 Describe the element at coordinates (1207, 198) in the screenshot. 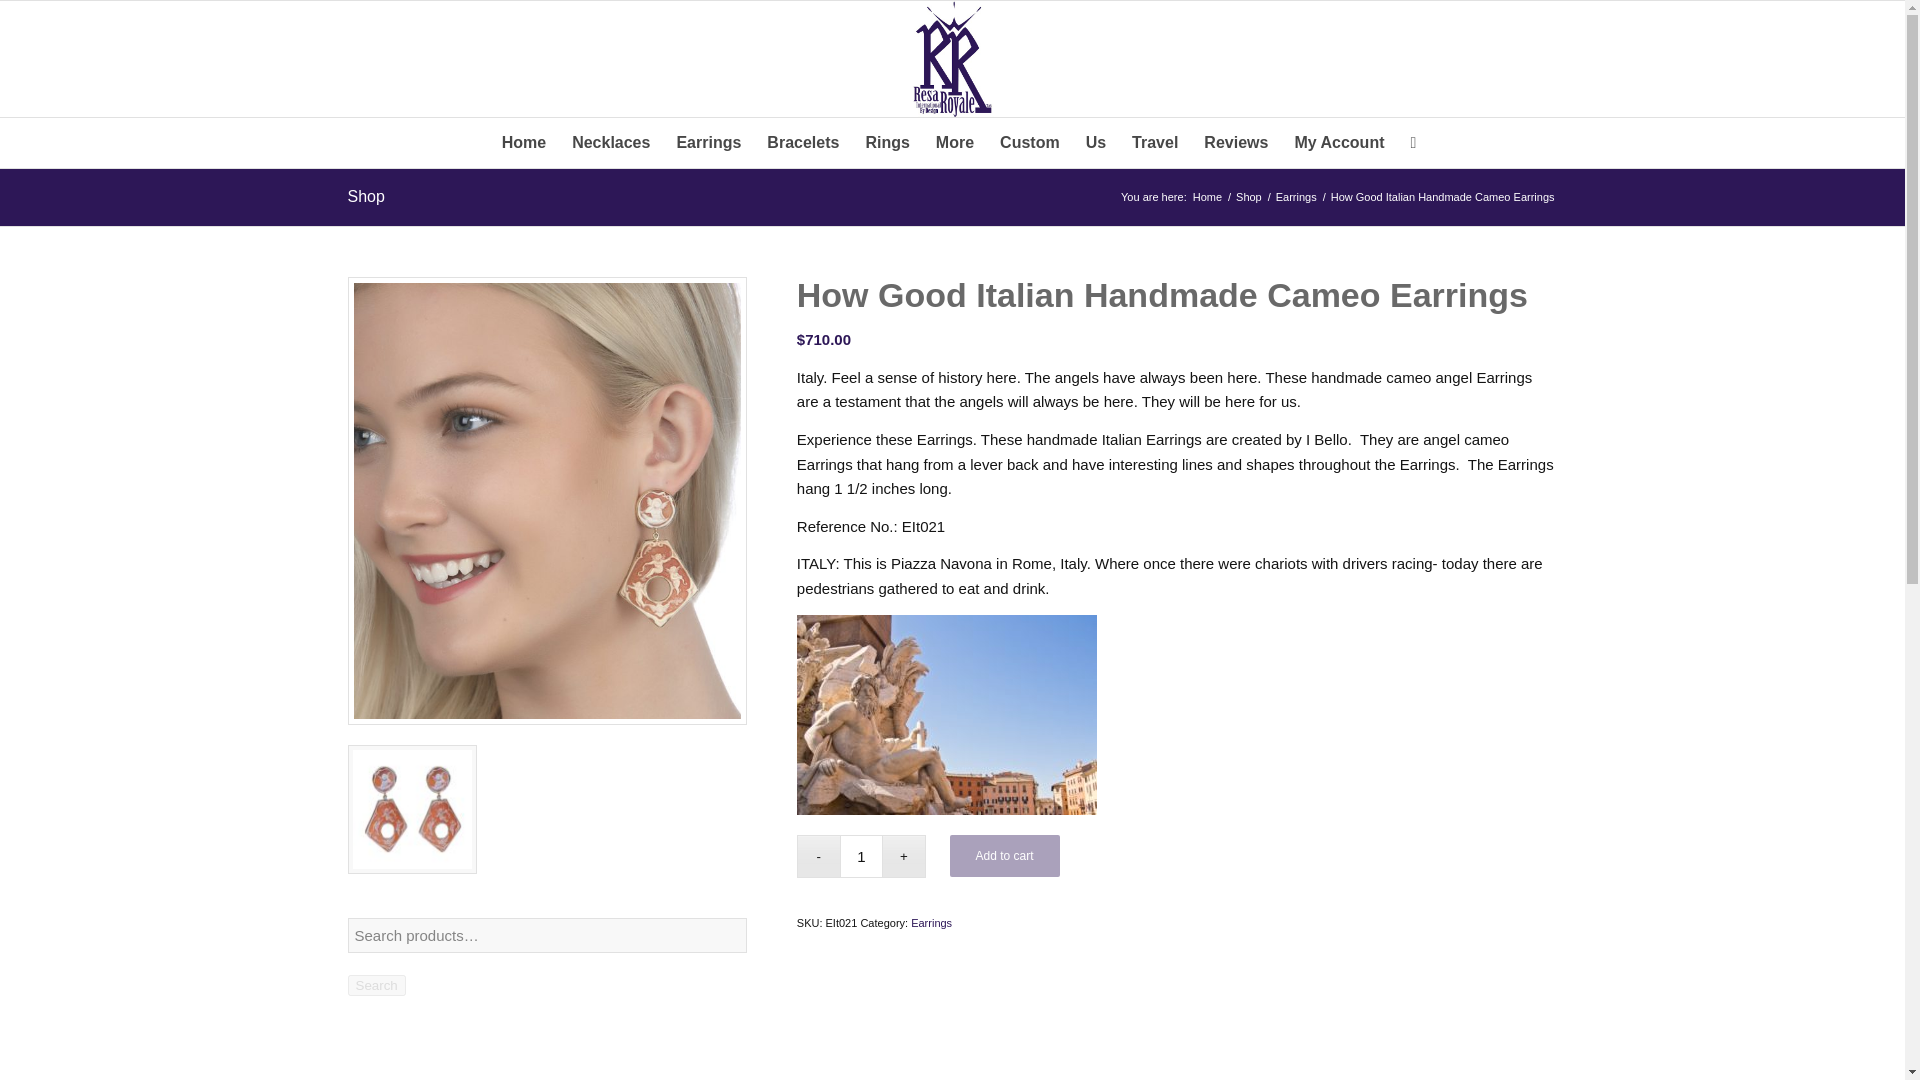

I see `Home` at that location.